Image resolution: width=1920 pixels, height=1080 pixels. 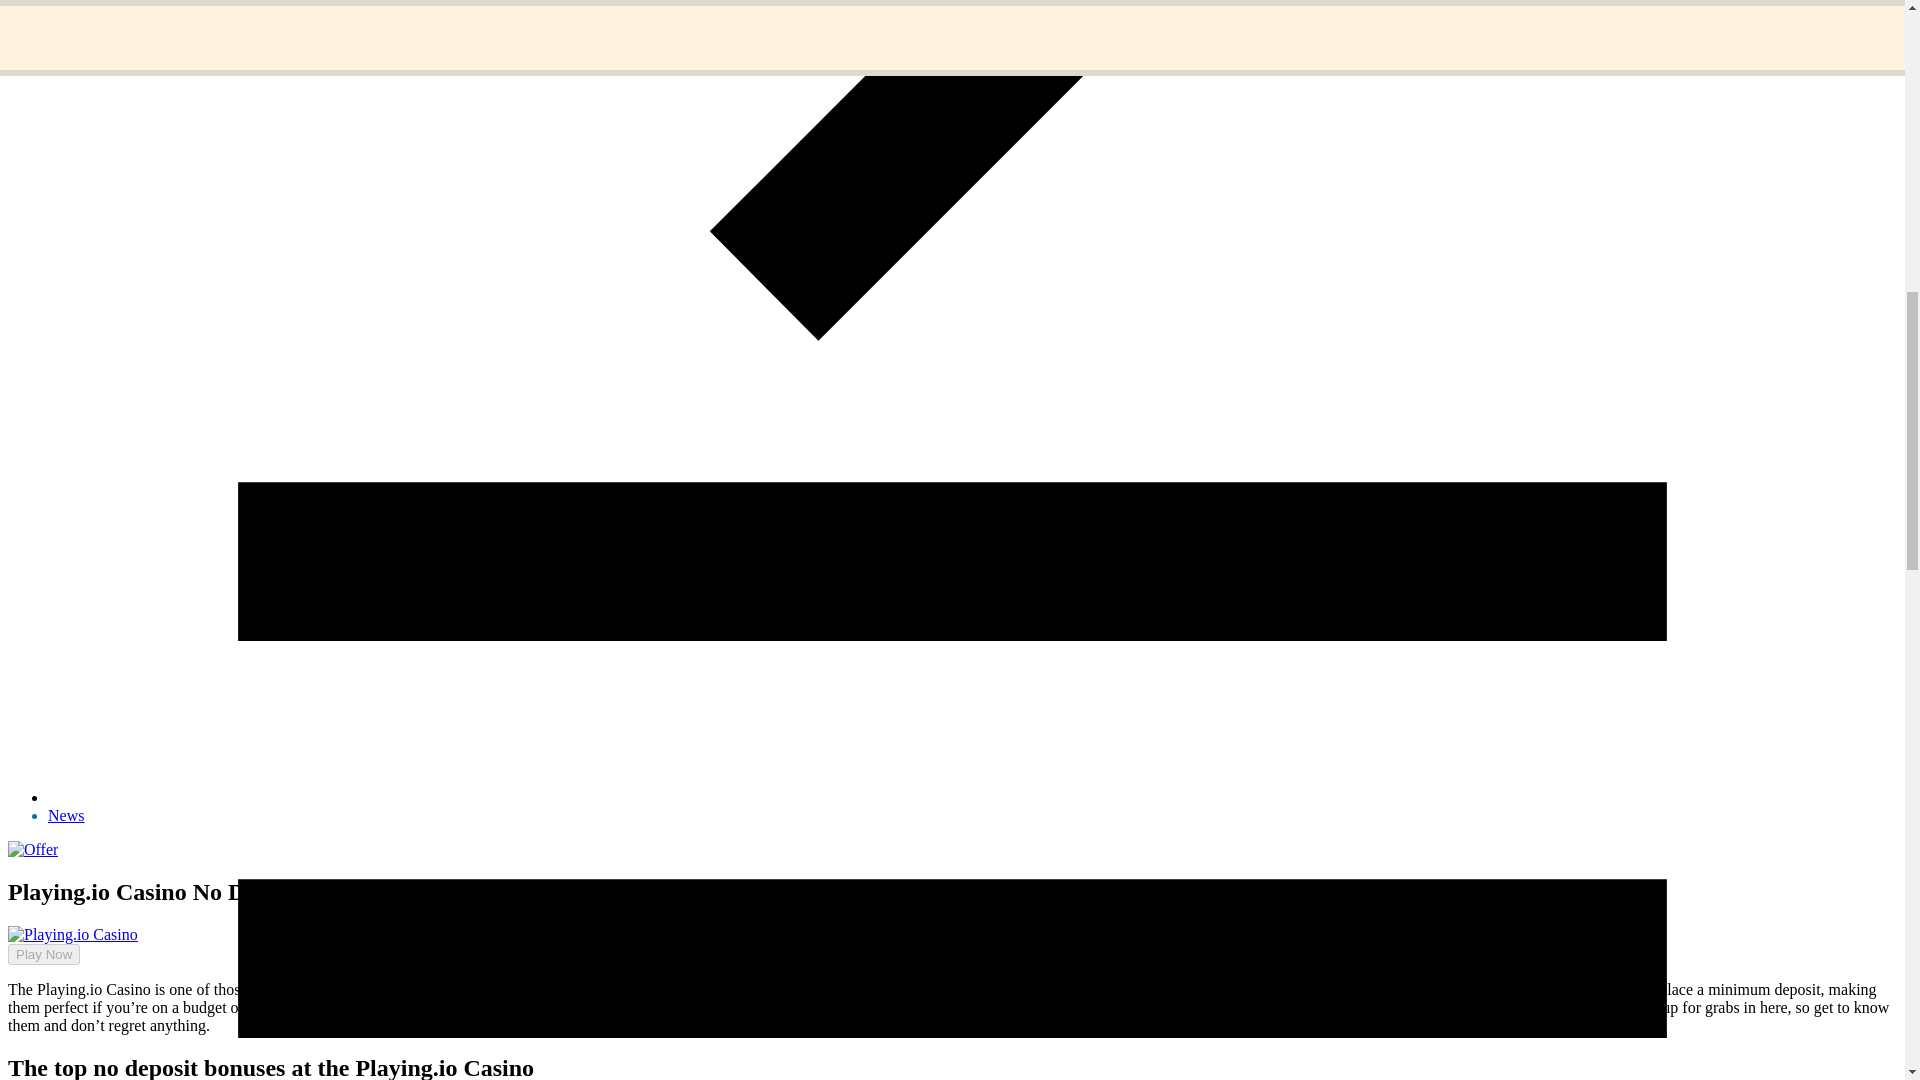 I want to click on Play Now, so click(x=44, y=954).